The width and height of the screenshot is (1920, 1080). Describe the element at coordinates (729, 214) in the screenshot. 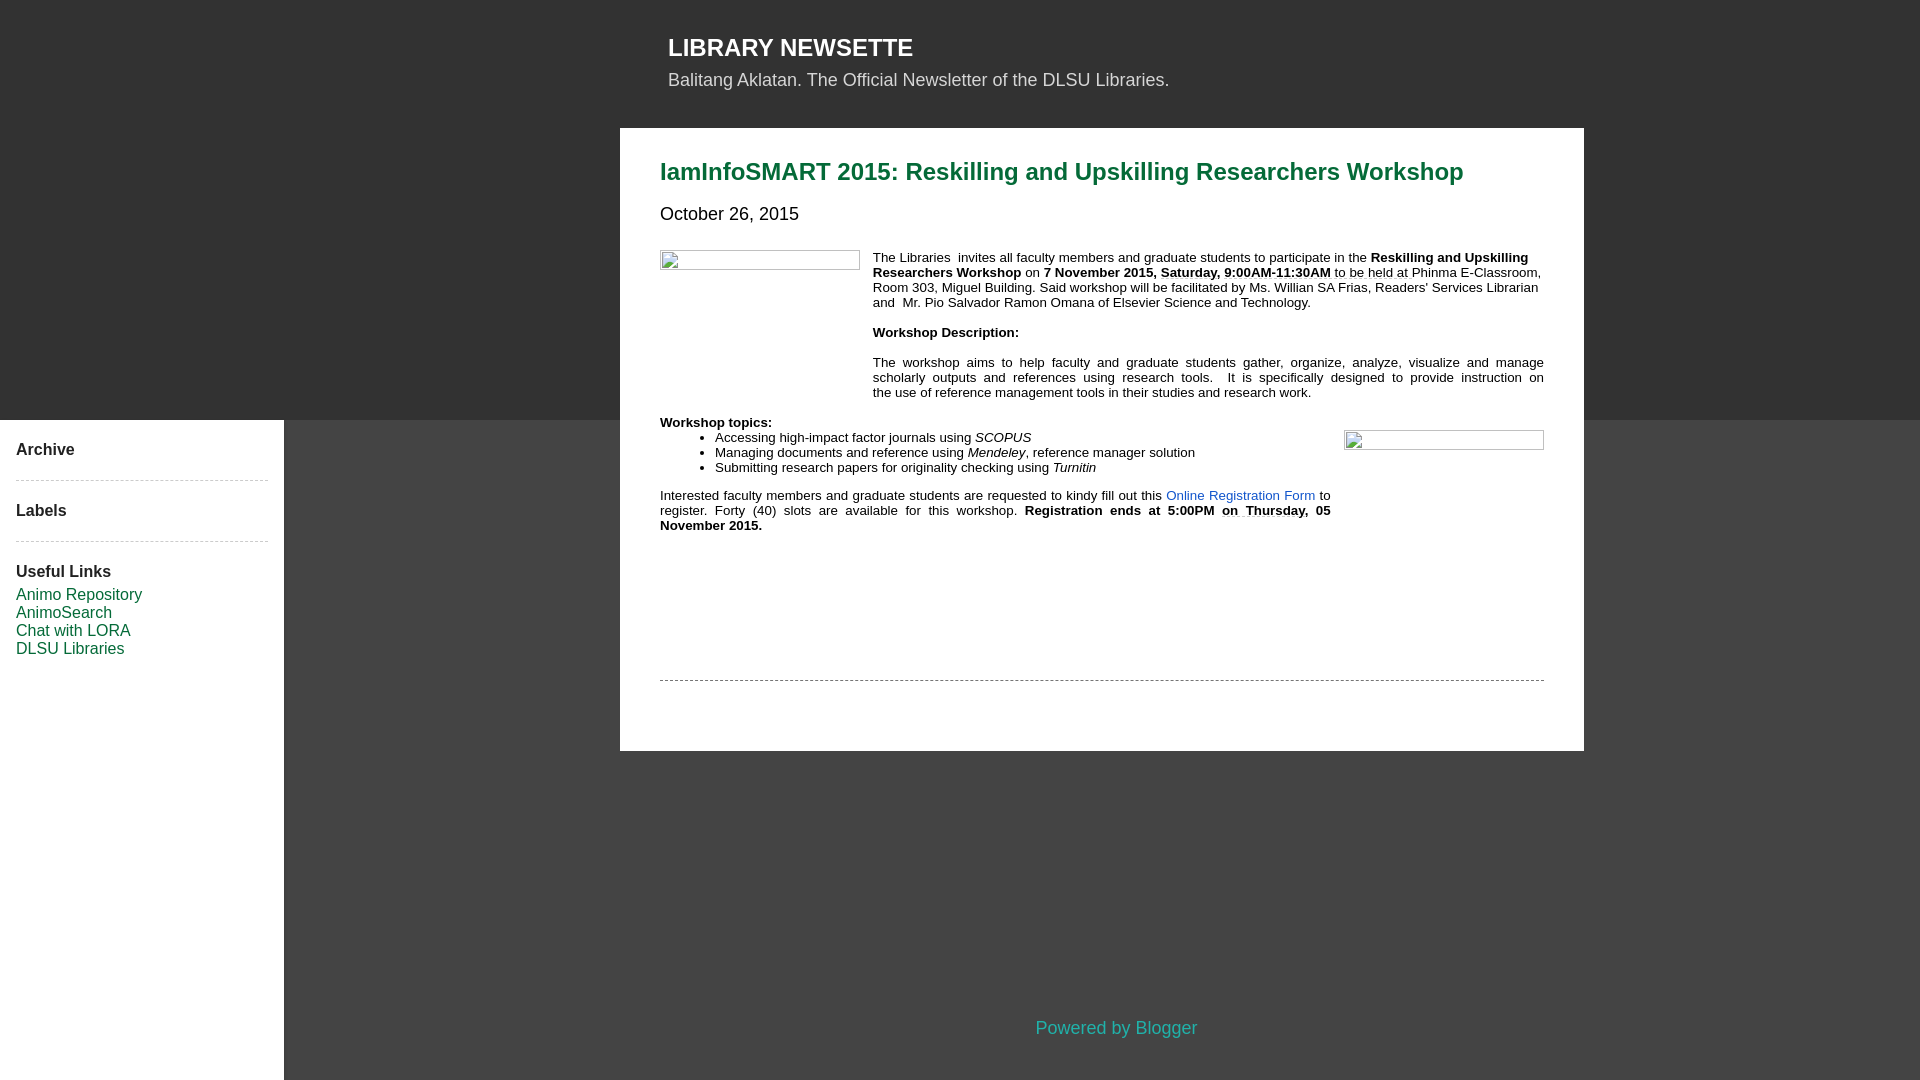

I see `October 26, 2015` at that location.